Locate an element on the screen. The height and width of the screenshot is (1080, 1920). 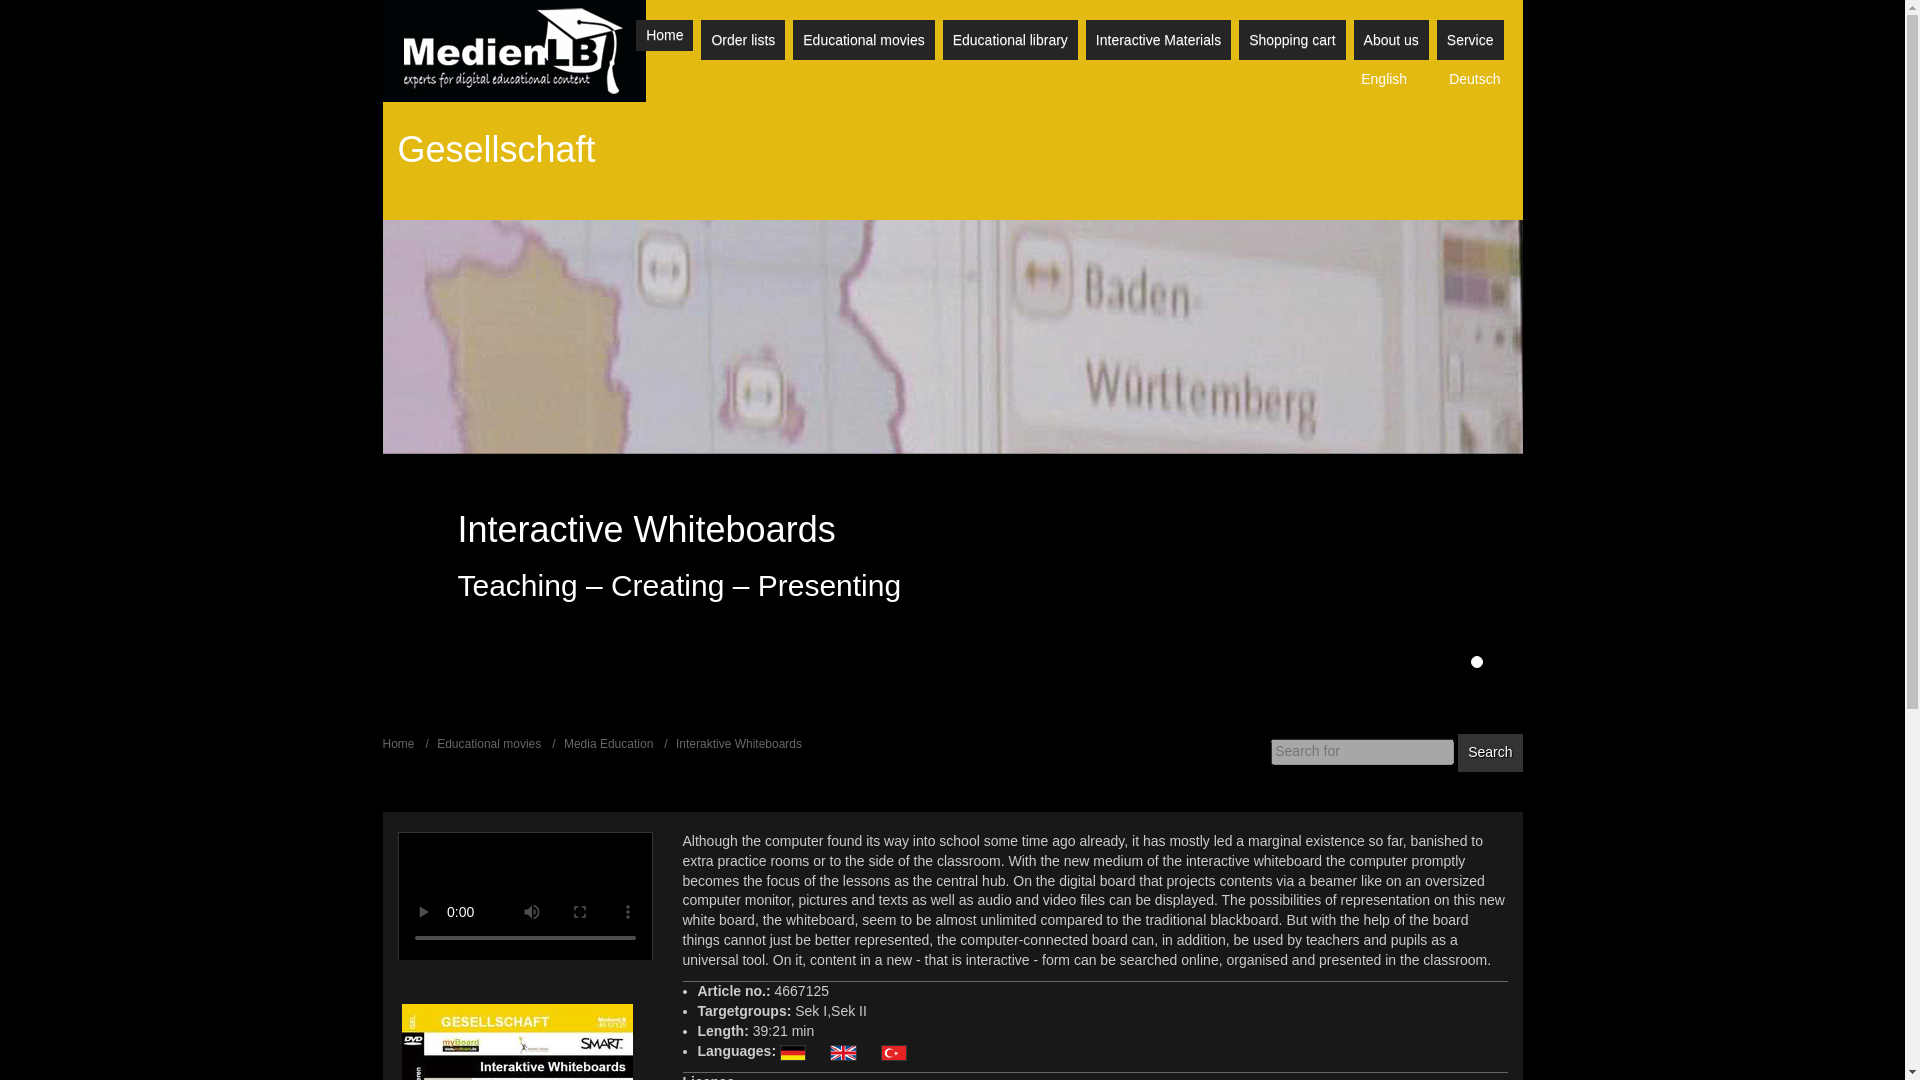
Order lists is located at coordinates (742, 40).